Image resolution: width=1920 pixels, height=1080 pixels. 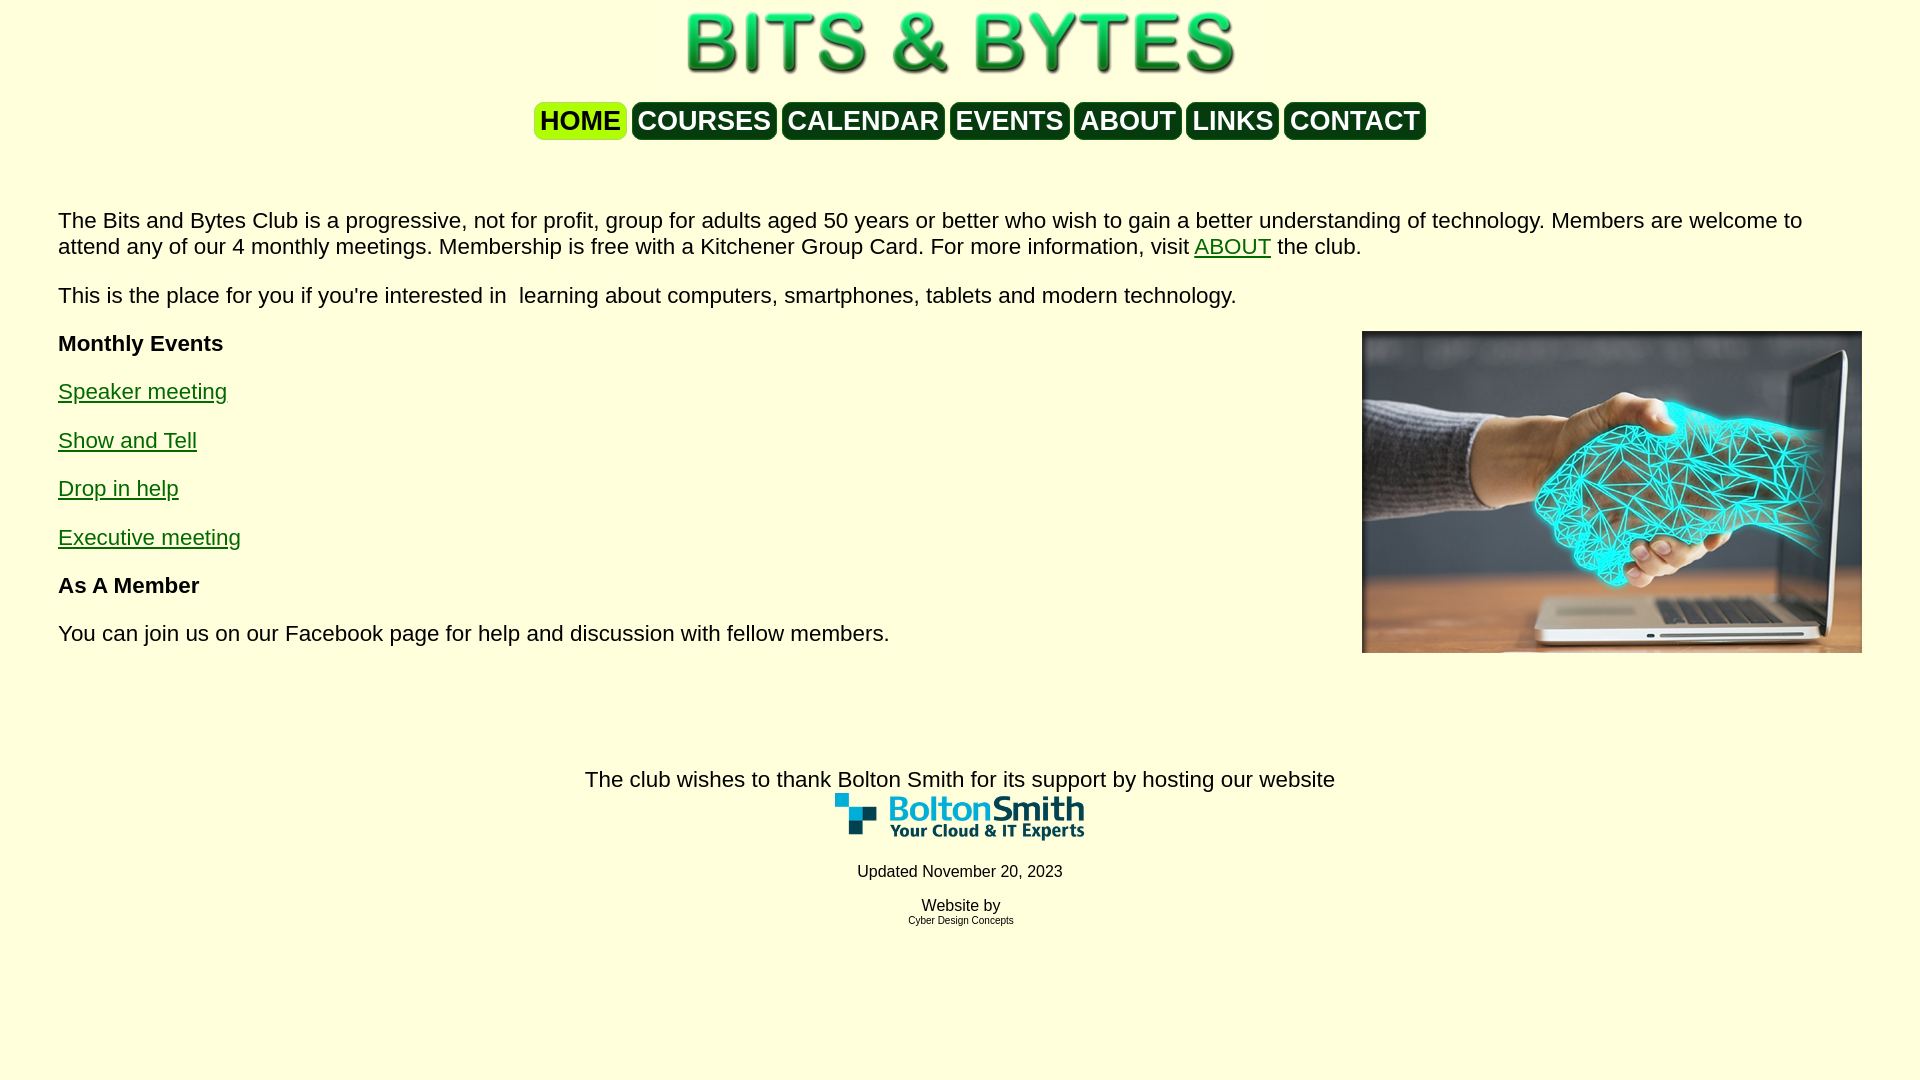 What do you see at coordinates (118, 488) in the screenshot?
I see `Drop in help` at bounding box center [118, 488].